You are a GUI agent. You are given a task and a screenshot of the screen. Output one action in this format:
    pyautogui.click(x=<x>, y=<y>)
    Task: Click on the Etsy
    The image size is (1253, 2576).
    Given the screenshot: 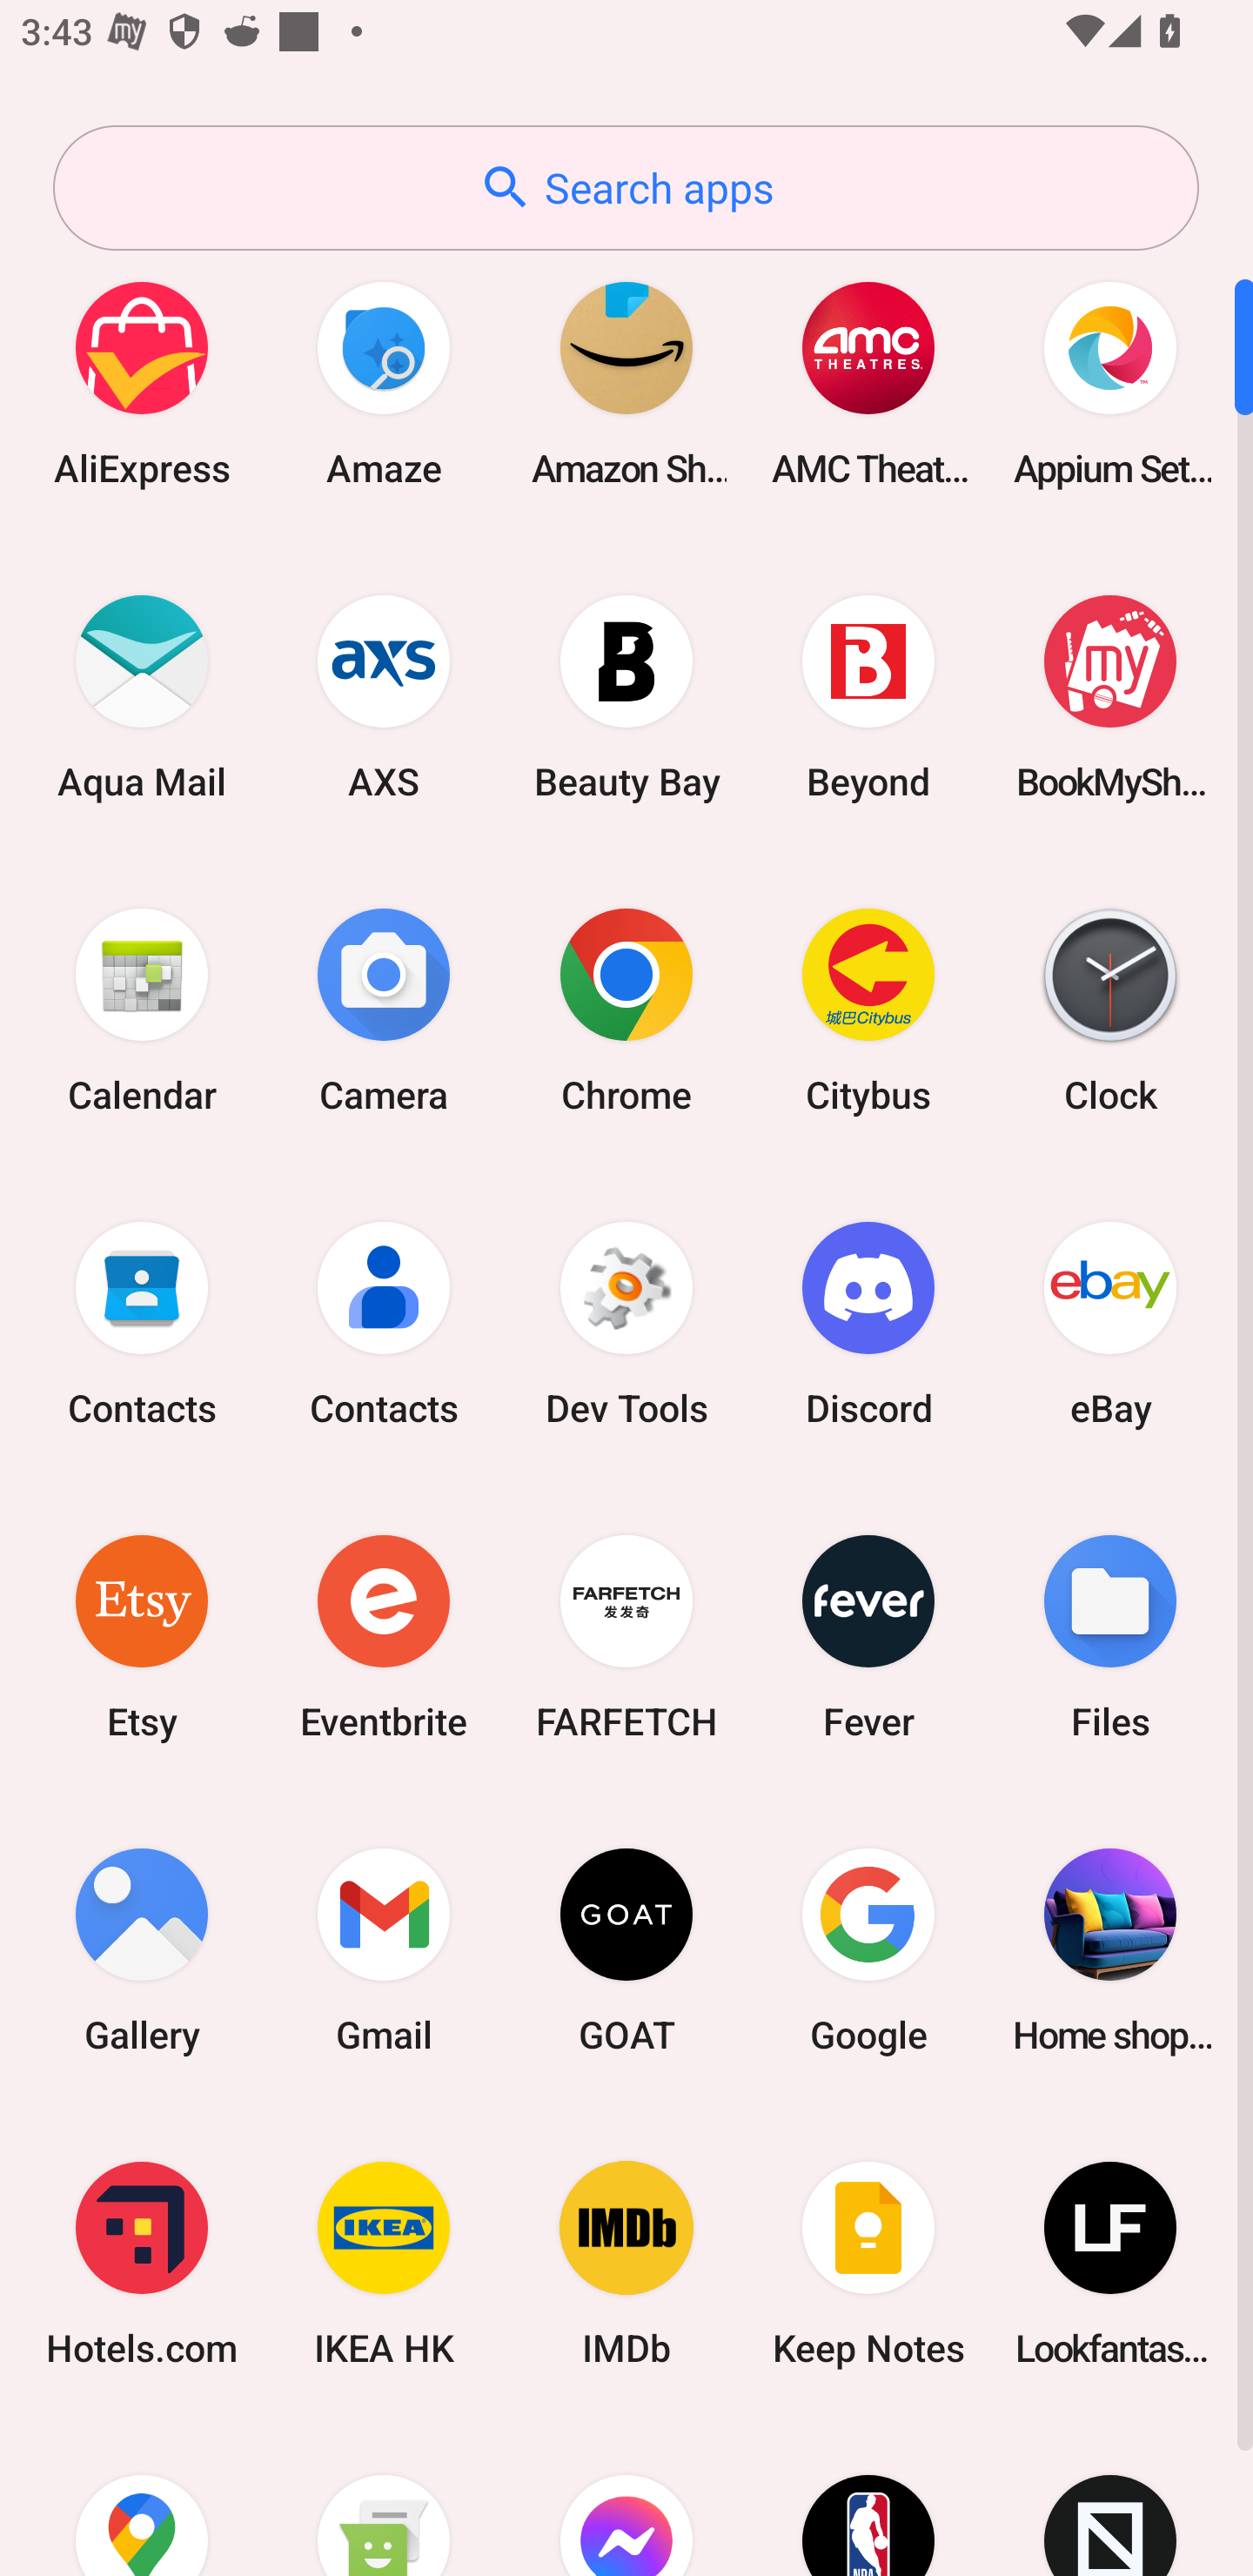 What is the action you would take?
    pyautogui.click(x=142, y=1636)
    